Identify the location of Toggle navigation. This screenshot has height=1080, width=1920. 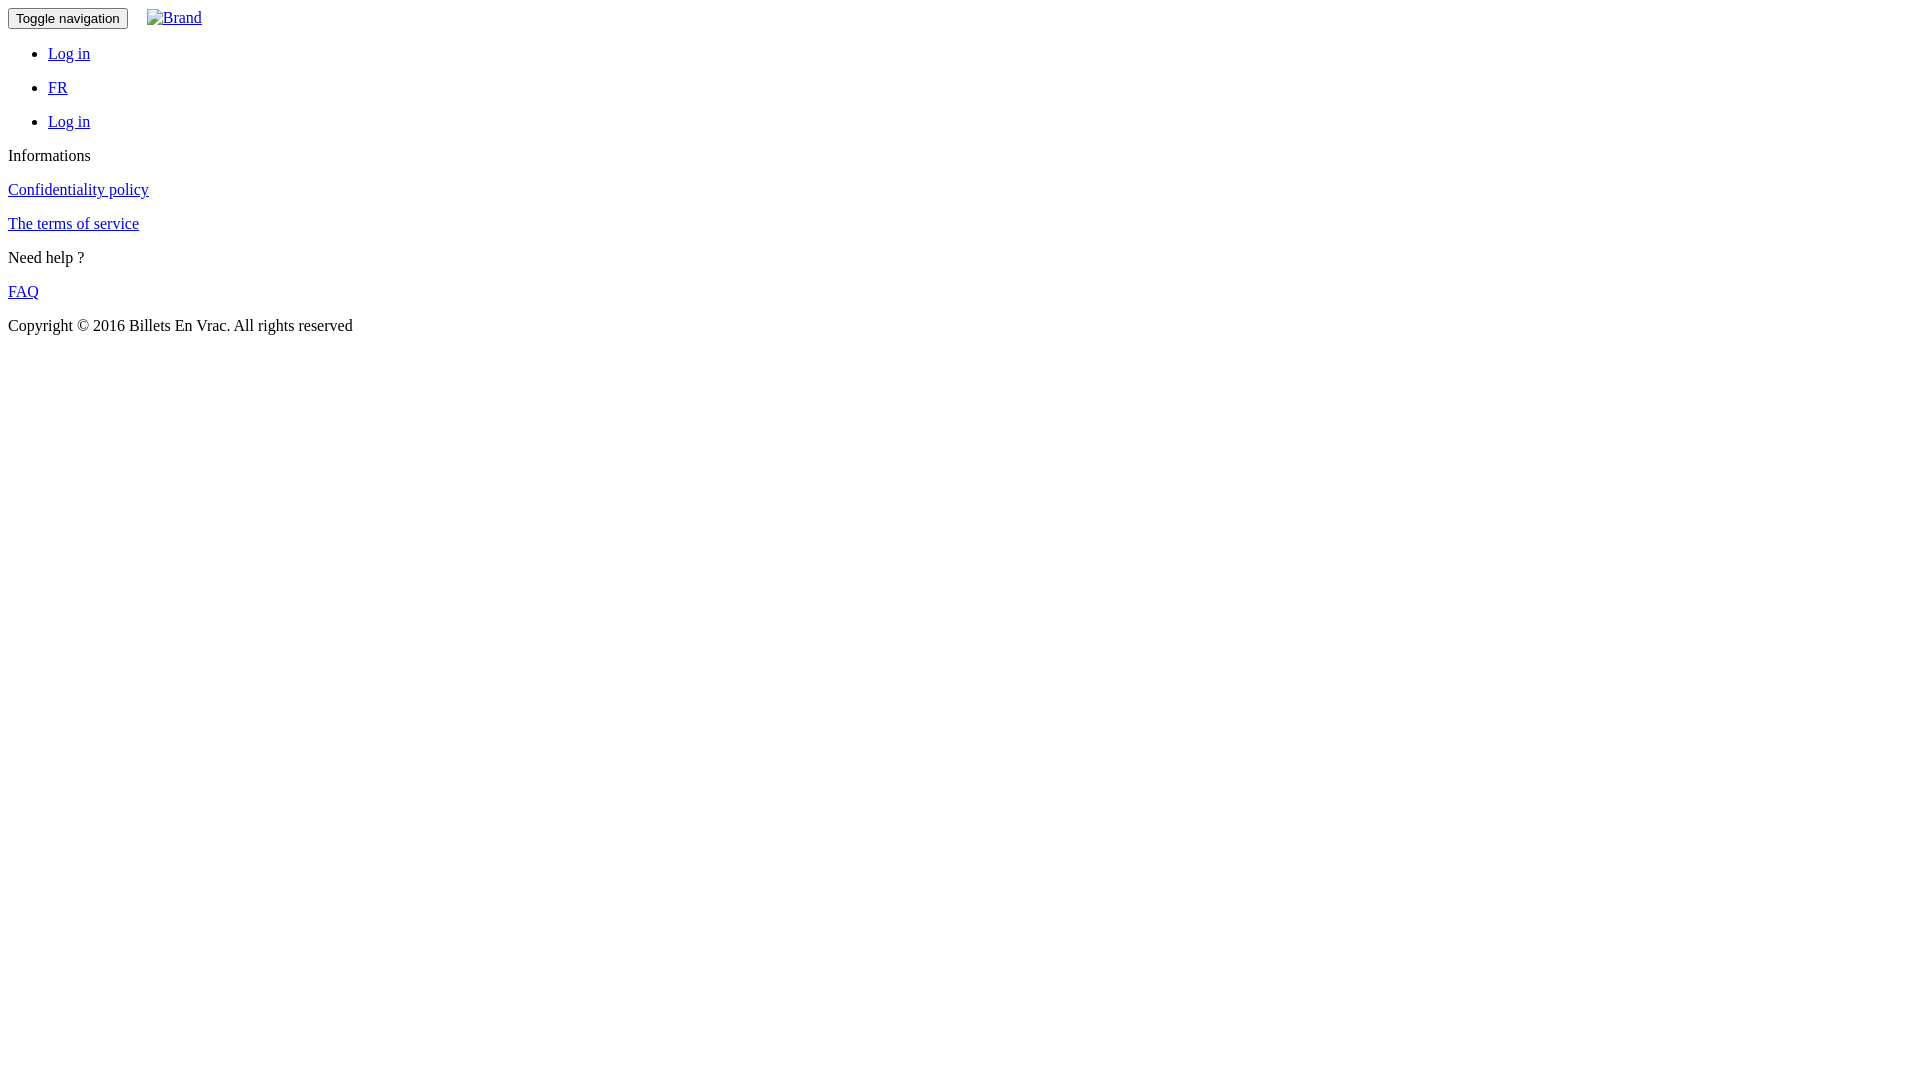
(68, 18).